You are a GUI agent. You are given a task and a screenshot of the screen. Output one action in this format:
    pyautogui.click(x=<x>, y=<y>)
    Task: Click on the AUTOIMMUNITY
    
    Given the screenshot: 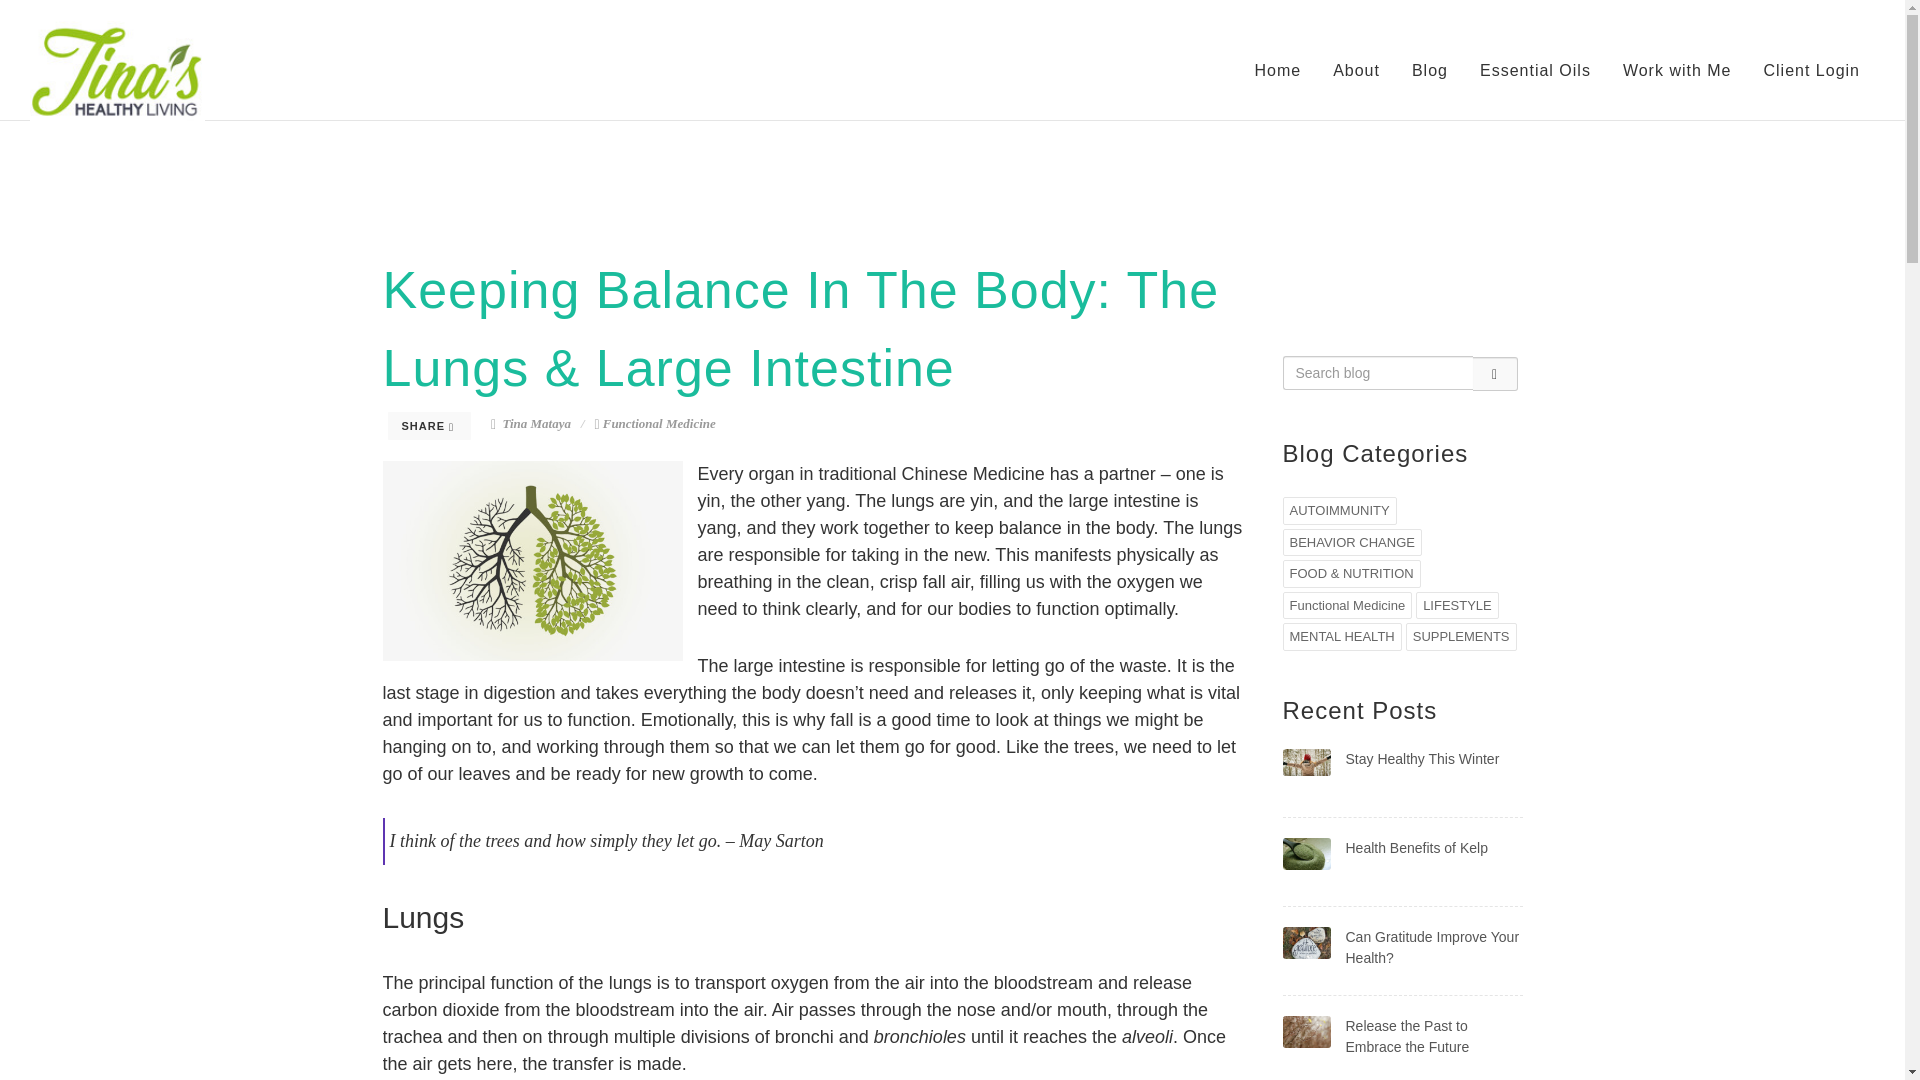 What is the action you would take?
    pyautogui.click(x=1338, y=510)
    